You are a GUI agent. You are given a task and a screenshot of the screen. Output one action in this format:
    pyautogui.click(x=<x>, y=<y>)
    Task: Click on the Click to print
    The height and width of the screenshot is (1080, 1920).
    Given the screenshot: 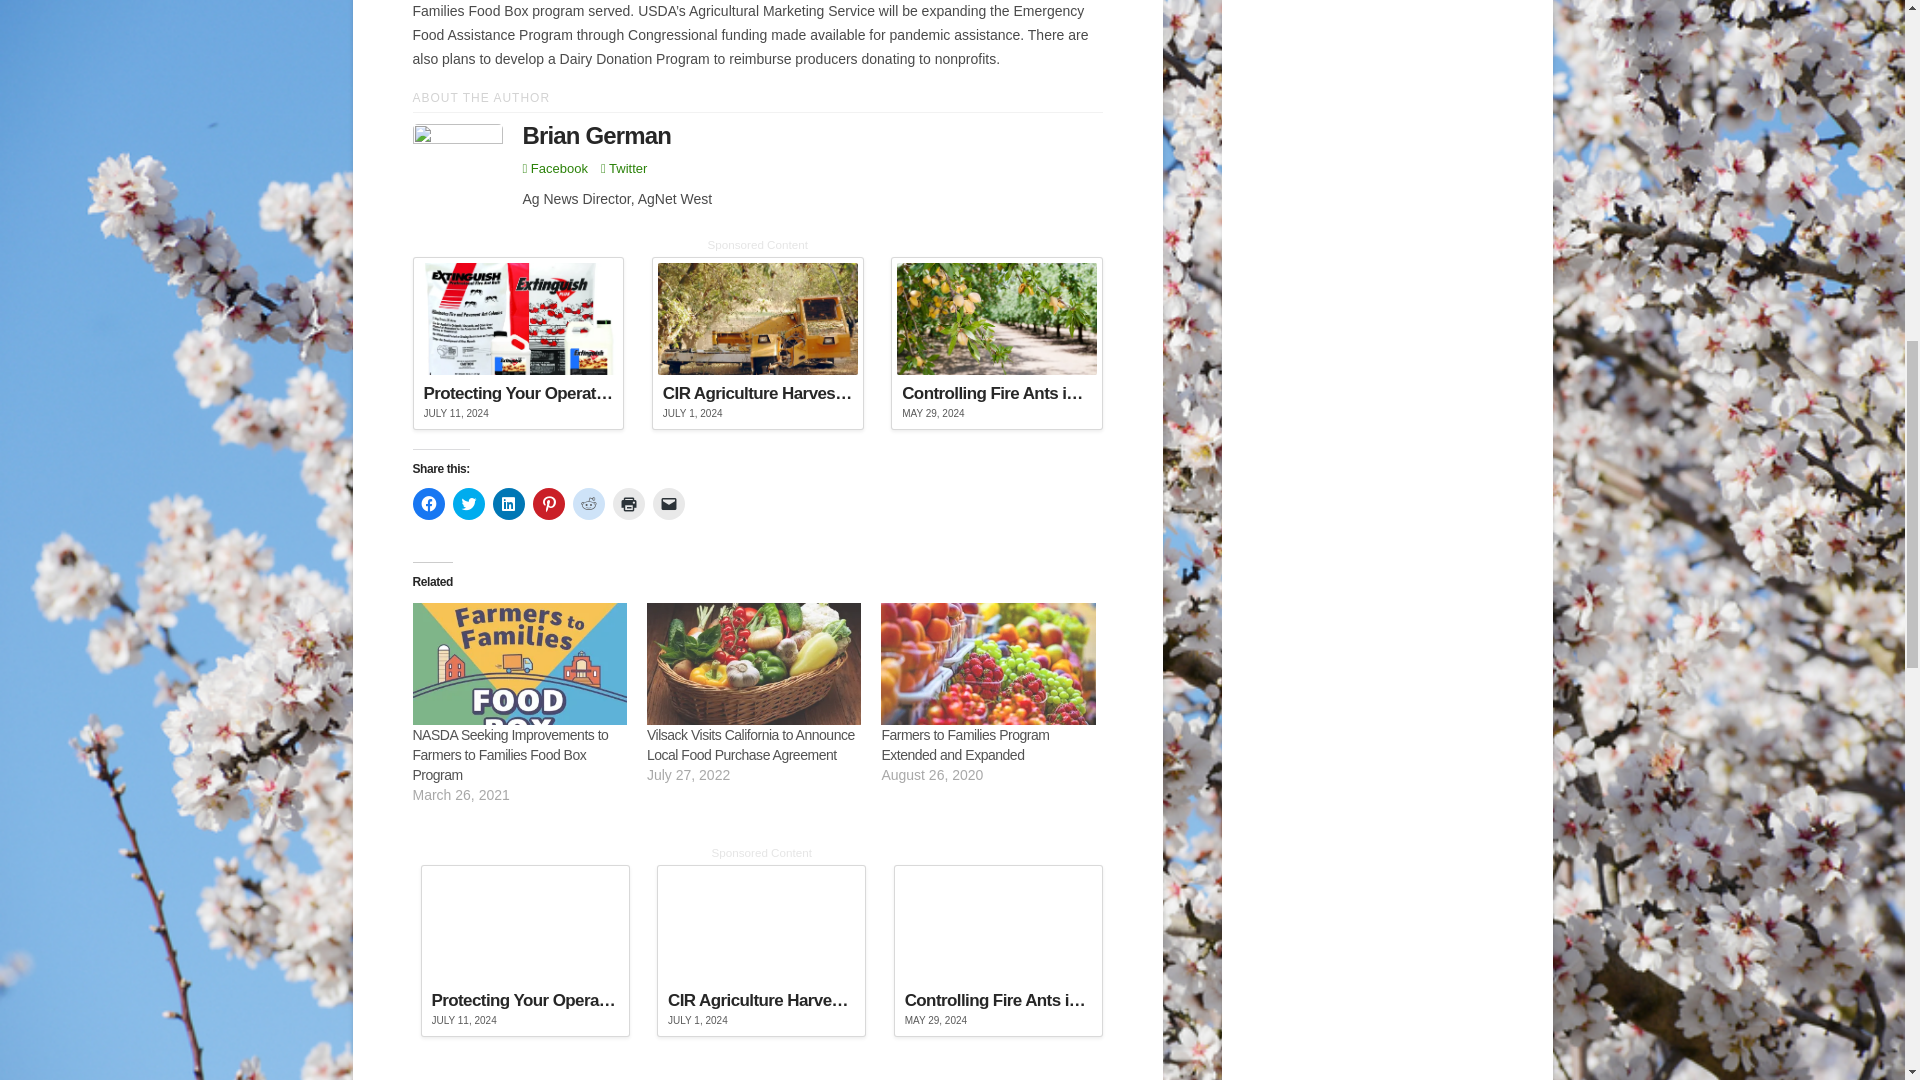 What is the action you would take?
    pyautogui.click(x=628, y=504)
    